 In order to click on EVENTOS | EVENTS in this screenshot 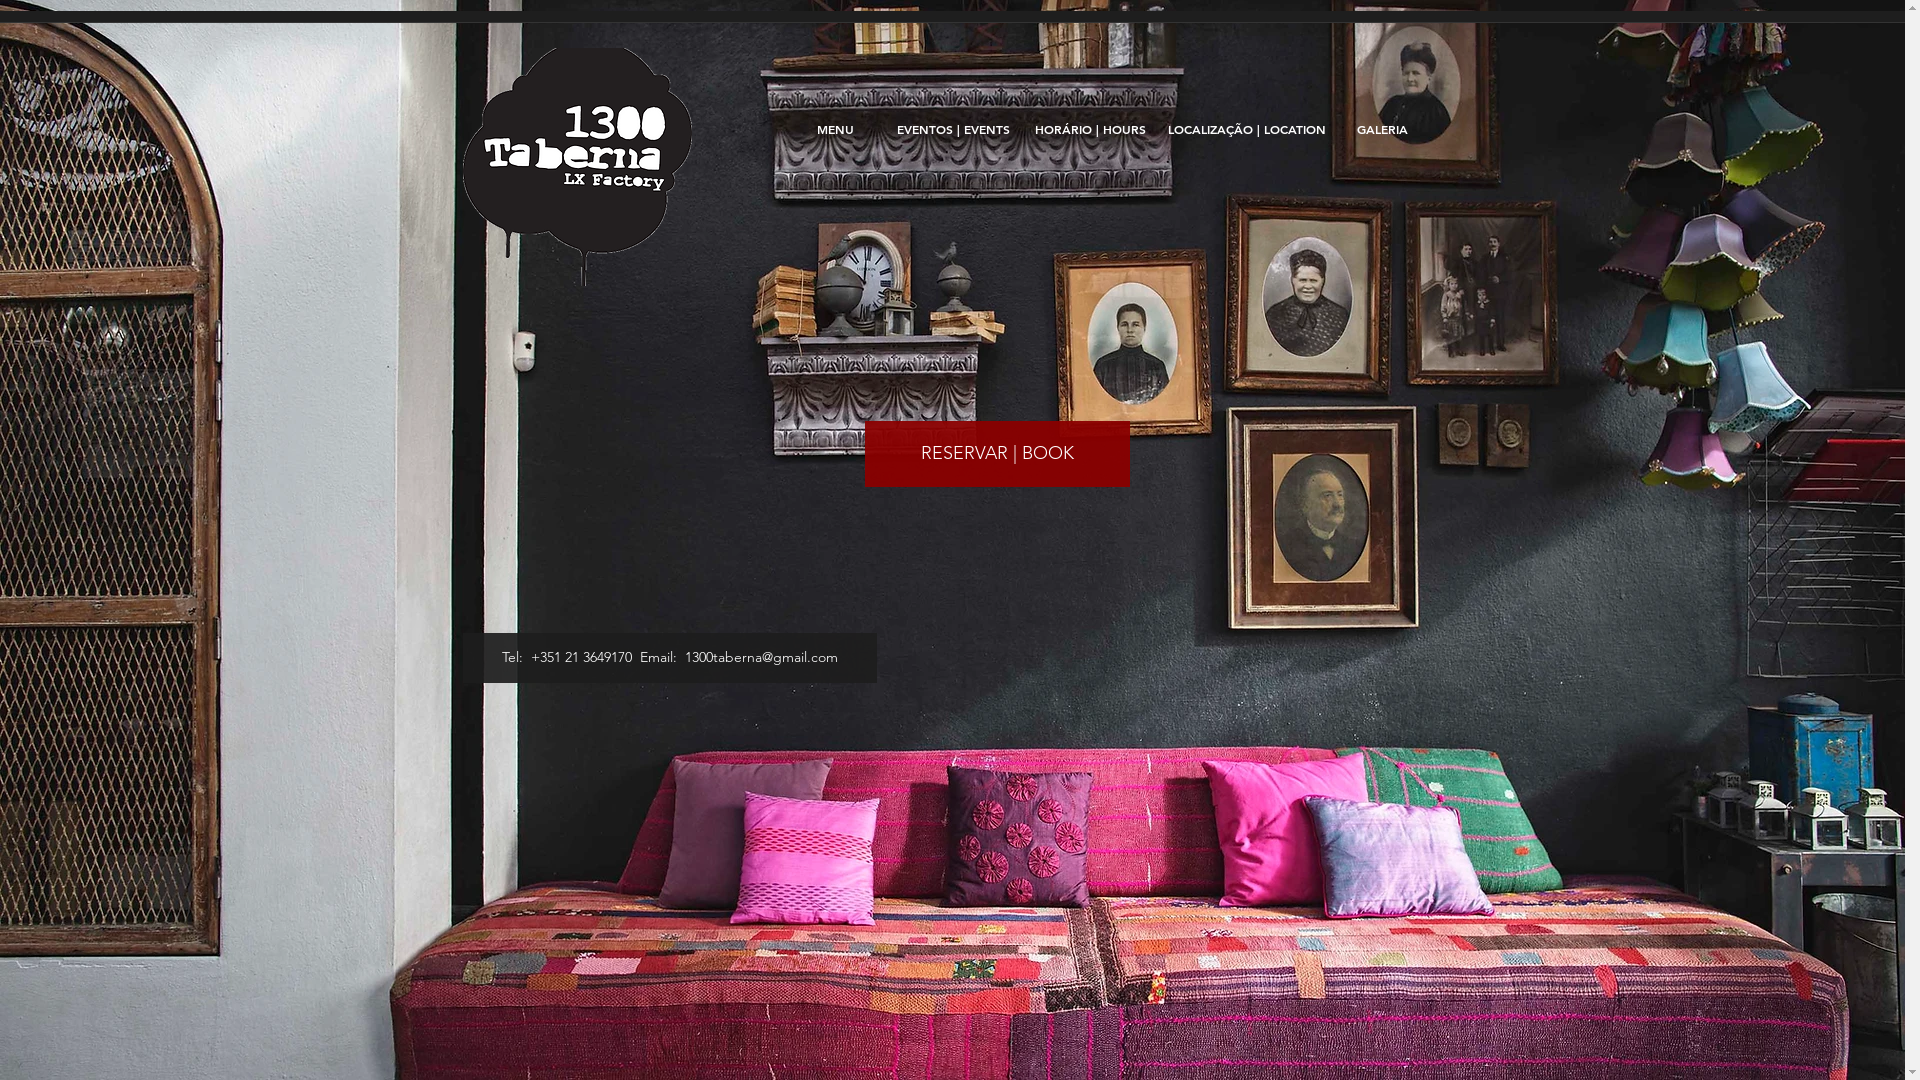, I will do `click(954, 129)`.